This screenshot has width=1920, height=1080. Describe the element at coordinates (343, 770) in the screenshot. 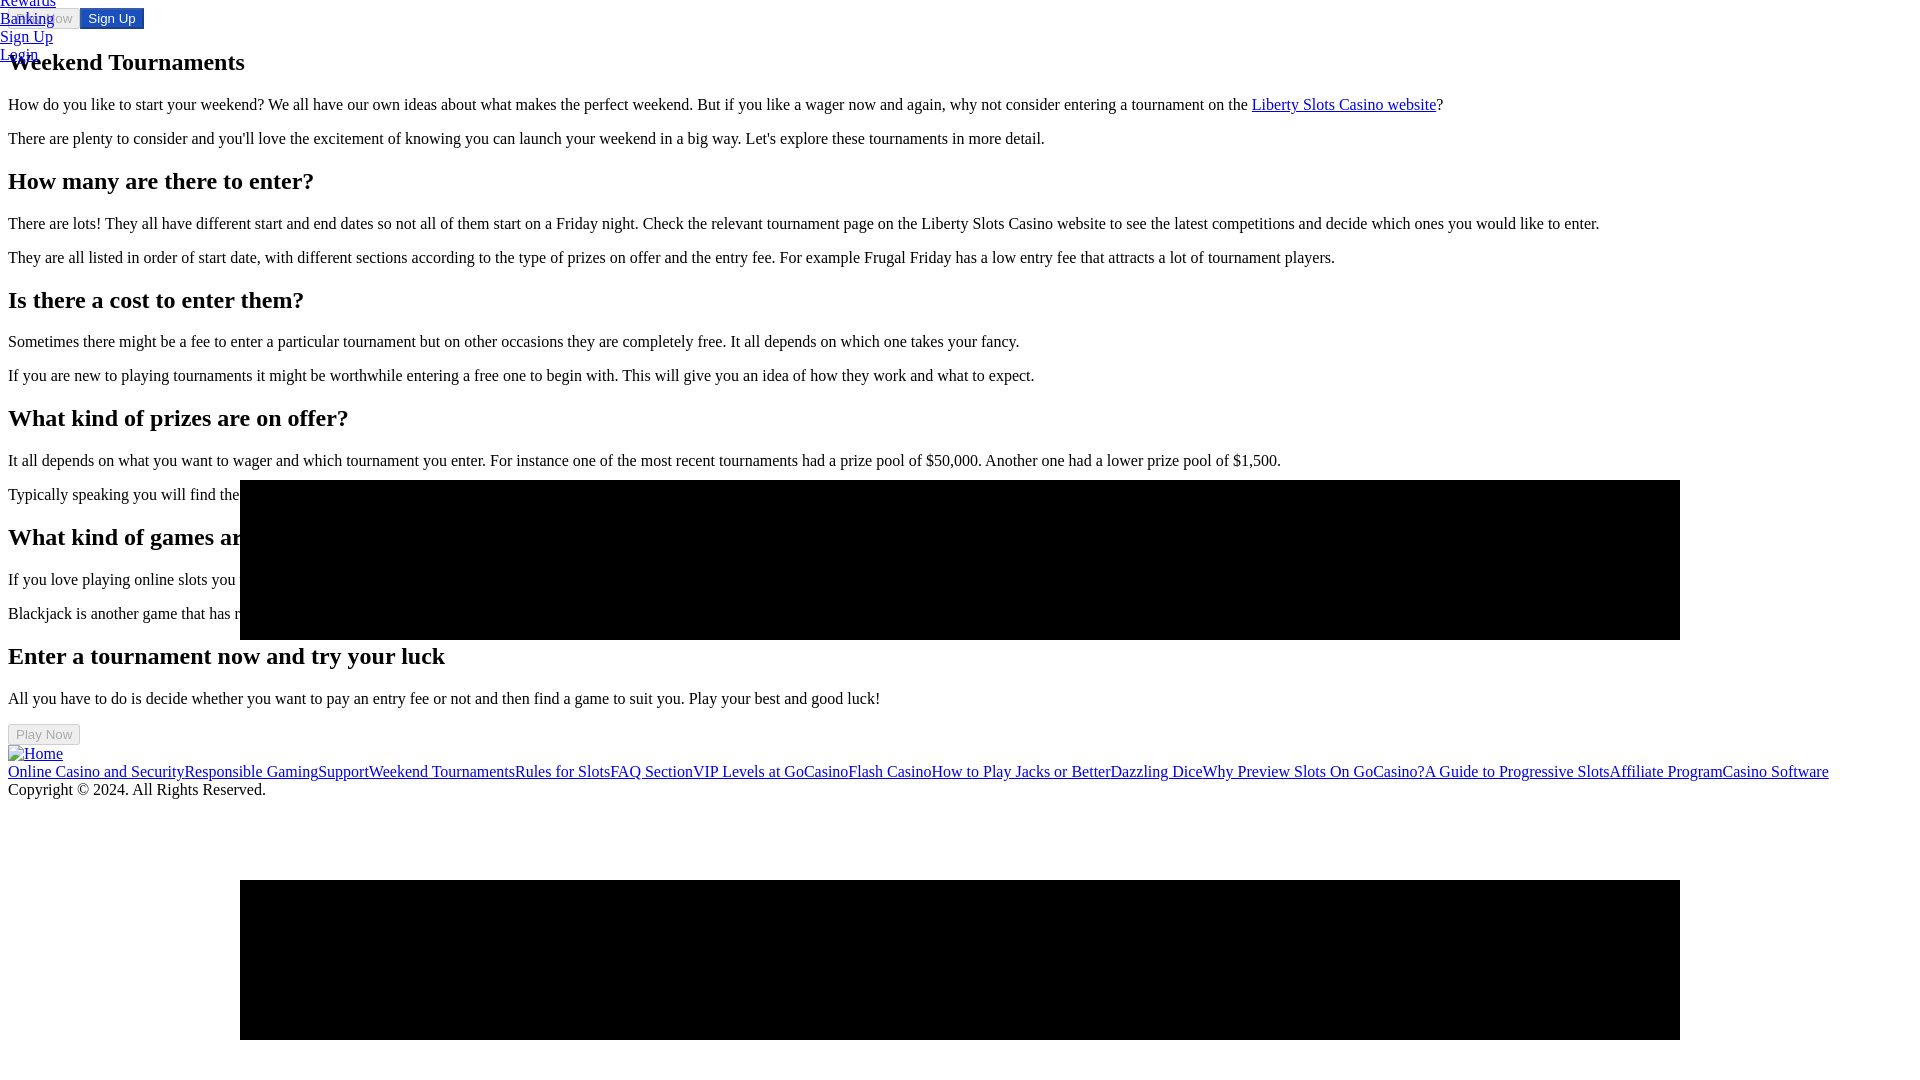

I see `Support` at that location.